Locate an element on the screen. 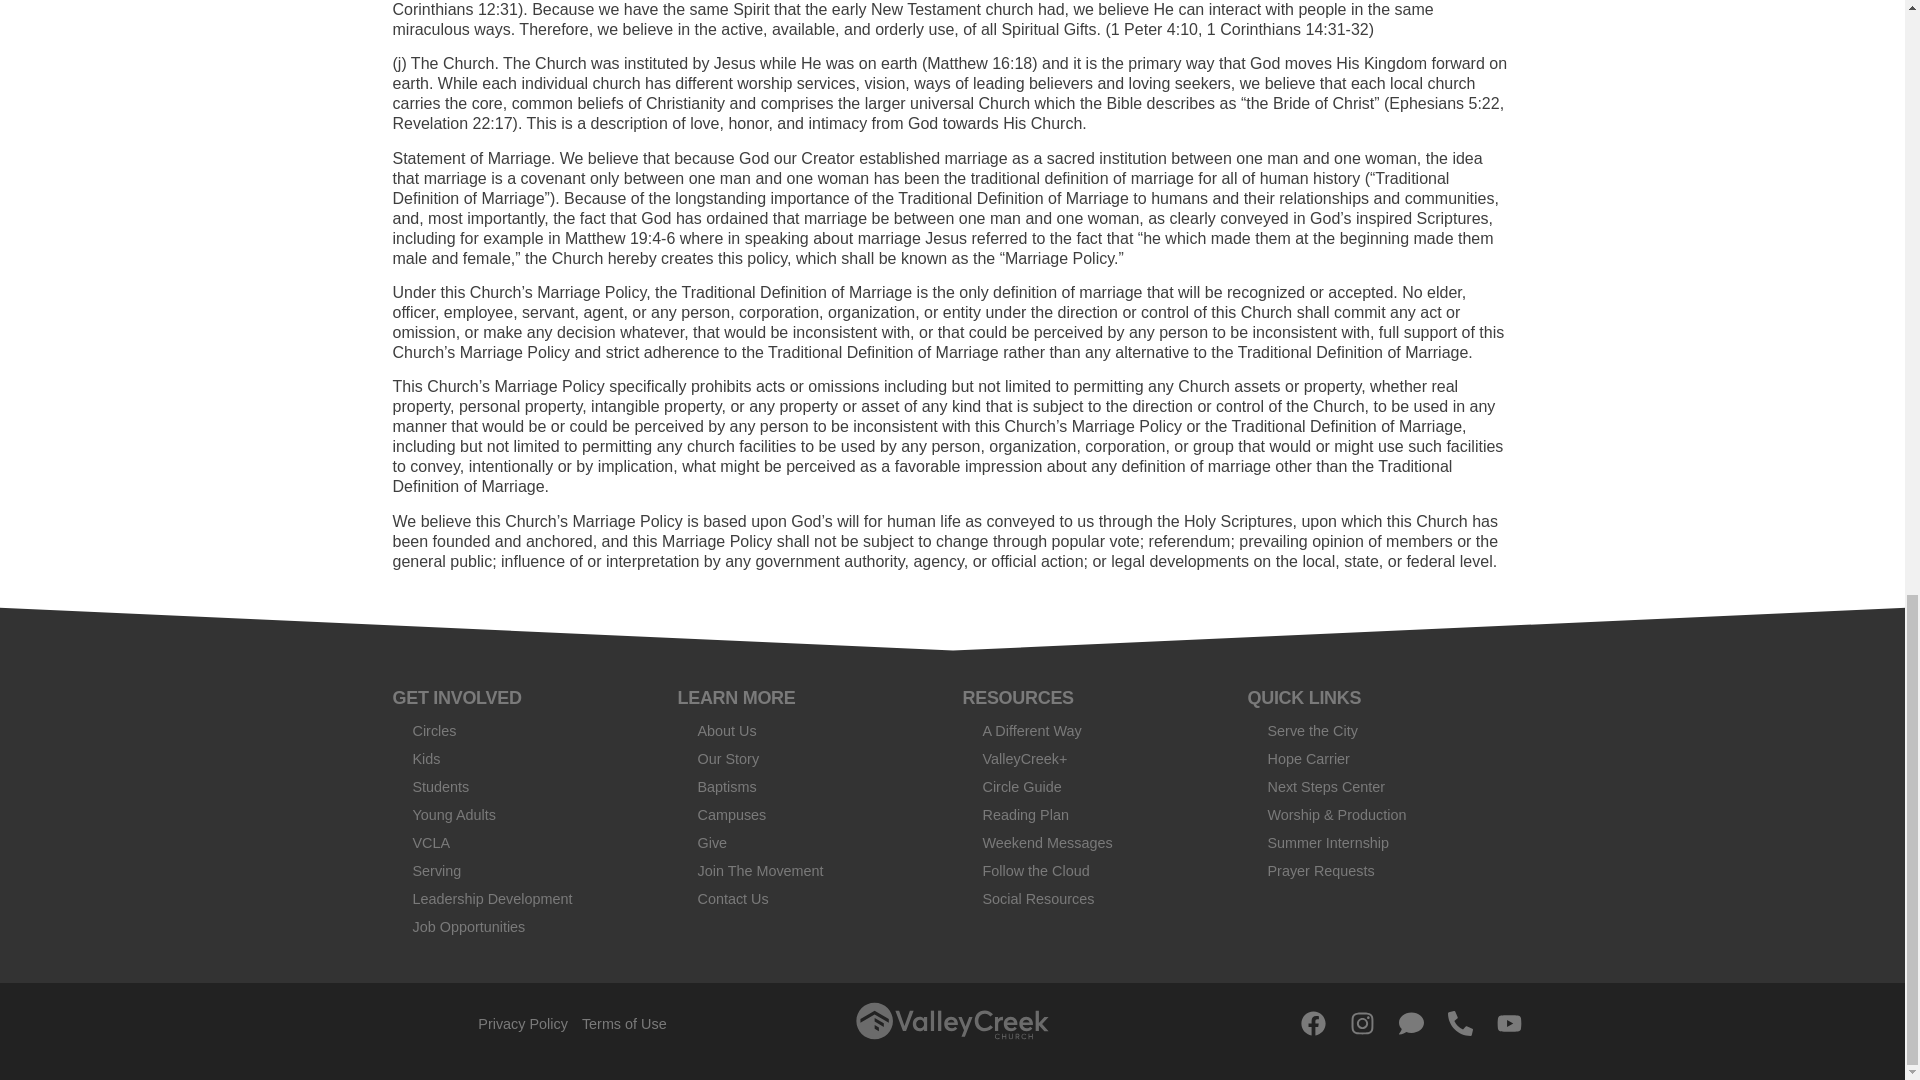  Leadership Development is located at coordinates (524, 898).